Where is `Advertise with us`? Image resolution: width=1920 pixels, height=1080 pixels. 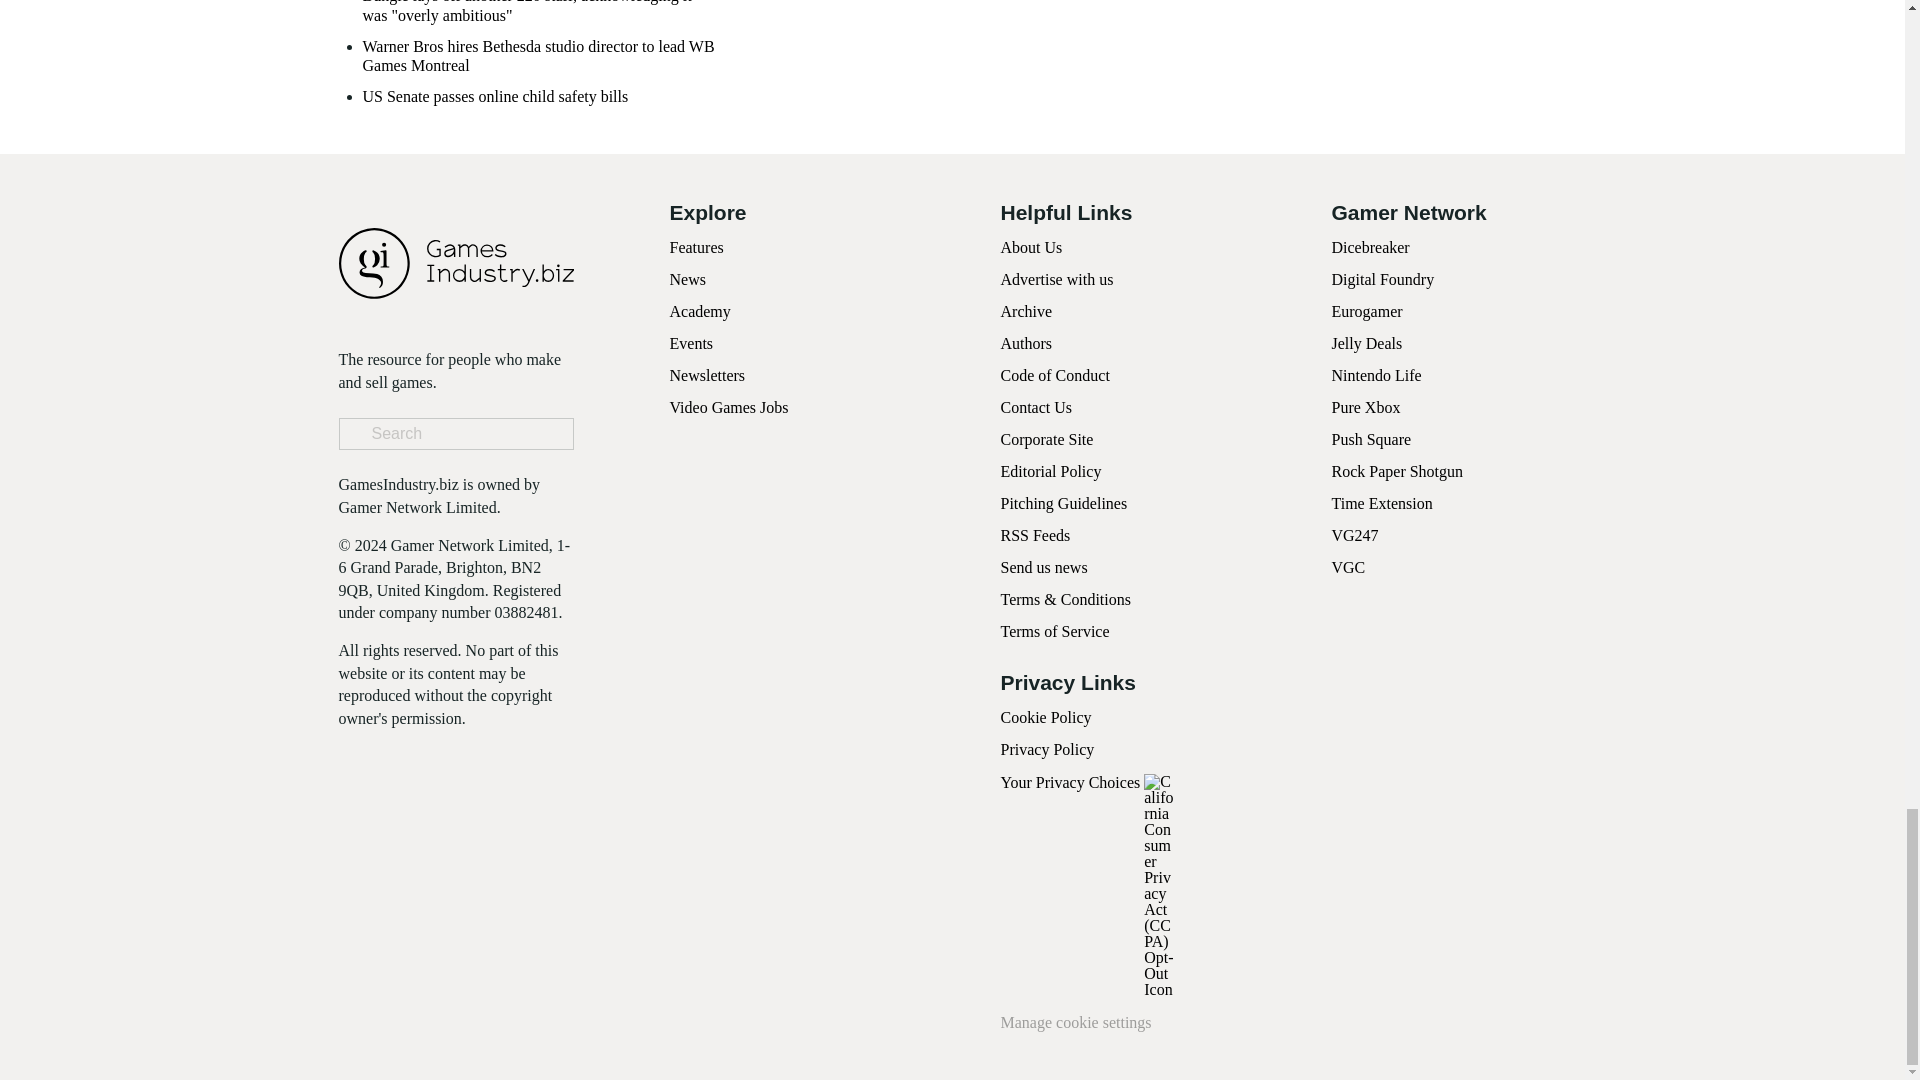 Advertise with us is located at coordinates (1056, 280).